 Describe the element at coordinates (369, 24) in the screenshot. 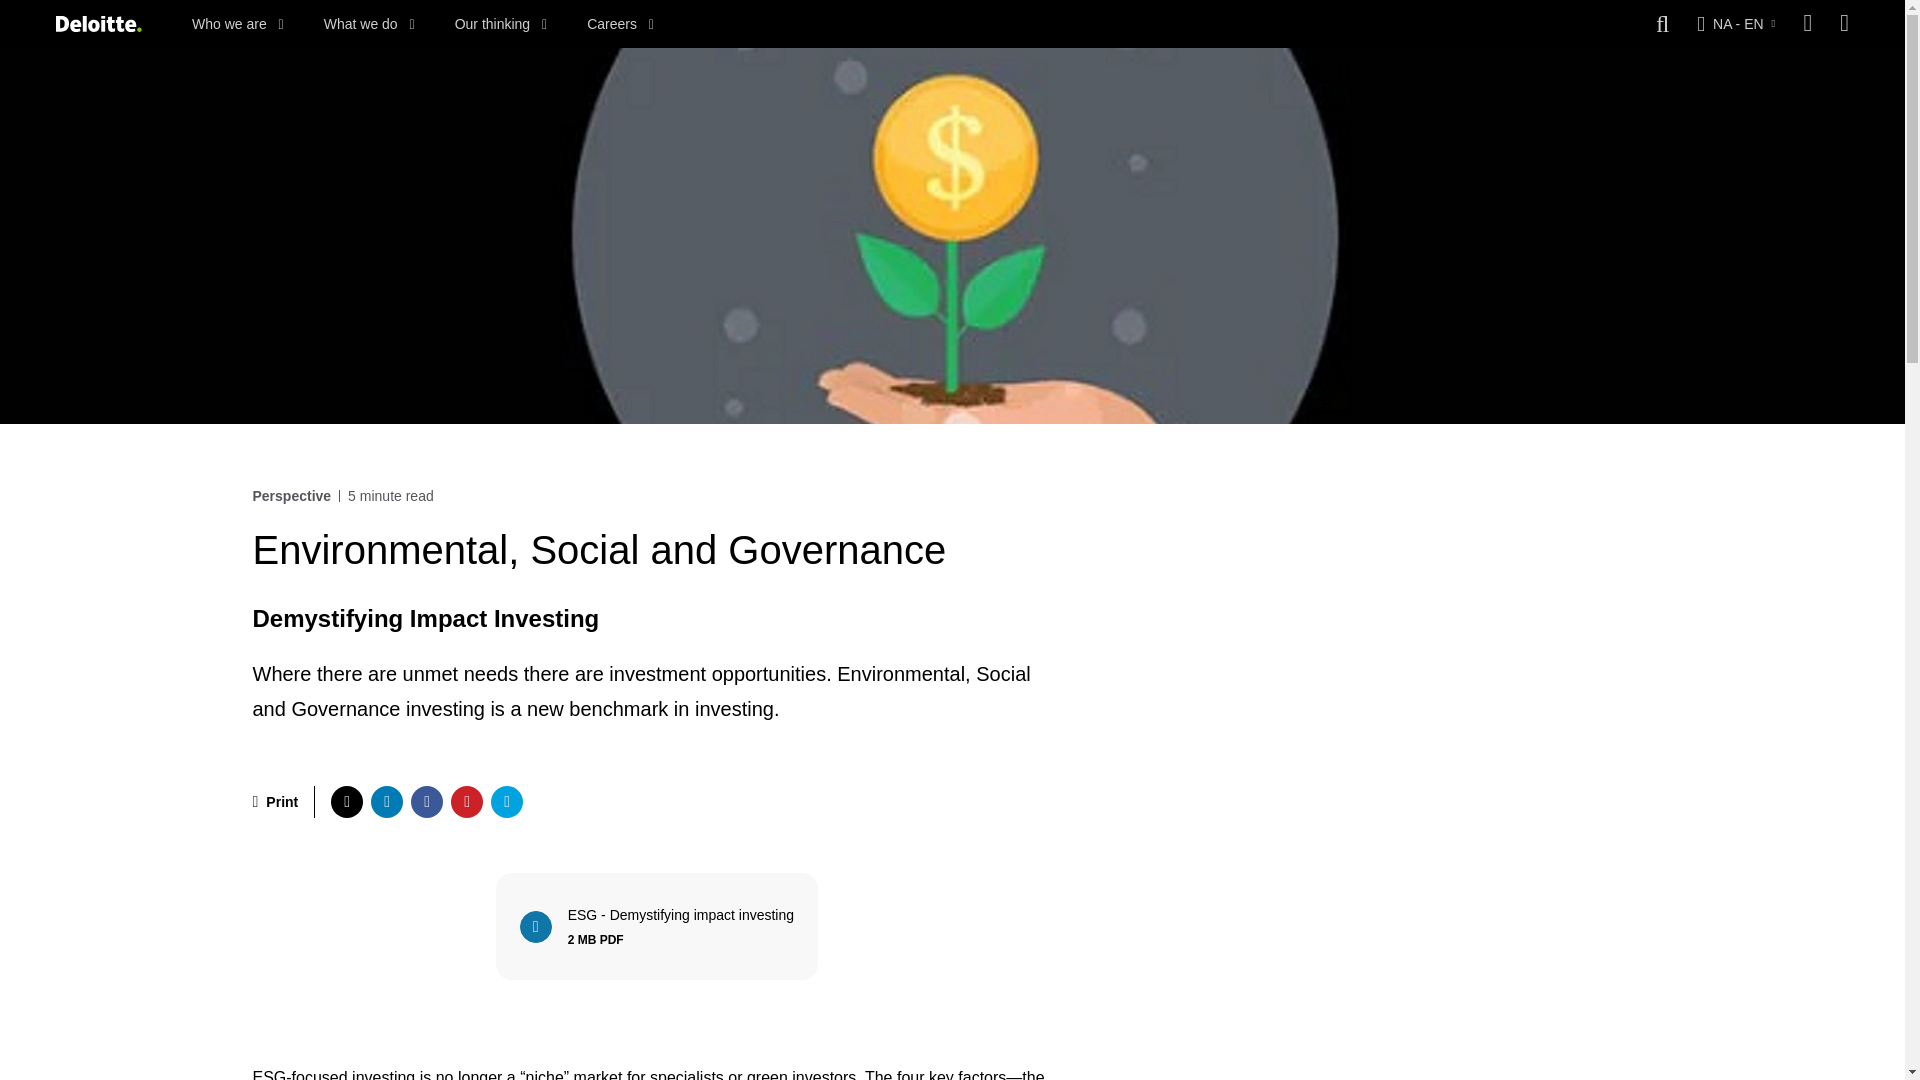

I see `Join My Deloitte` at that location.